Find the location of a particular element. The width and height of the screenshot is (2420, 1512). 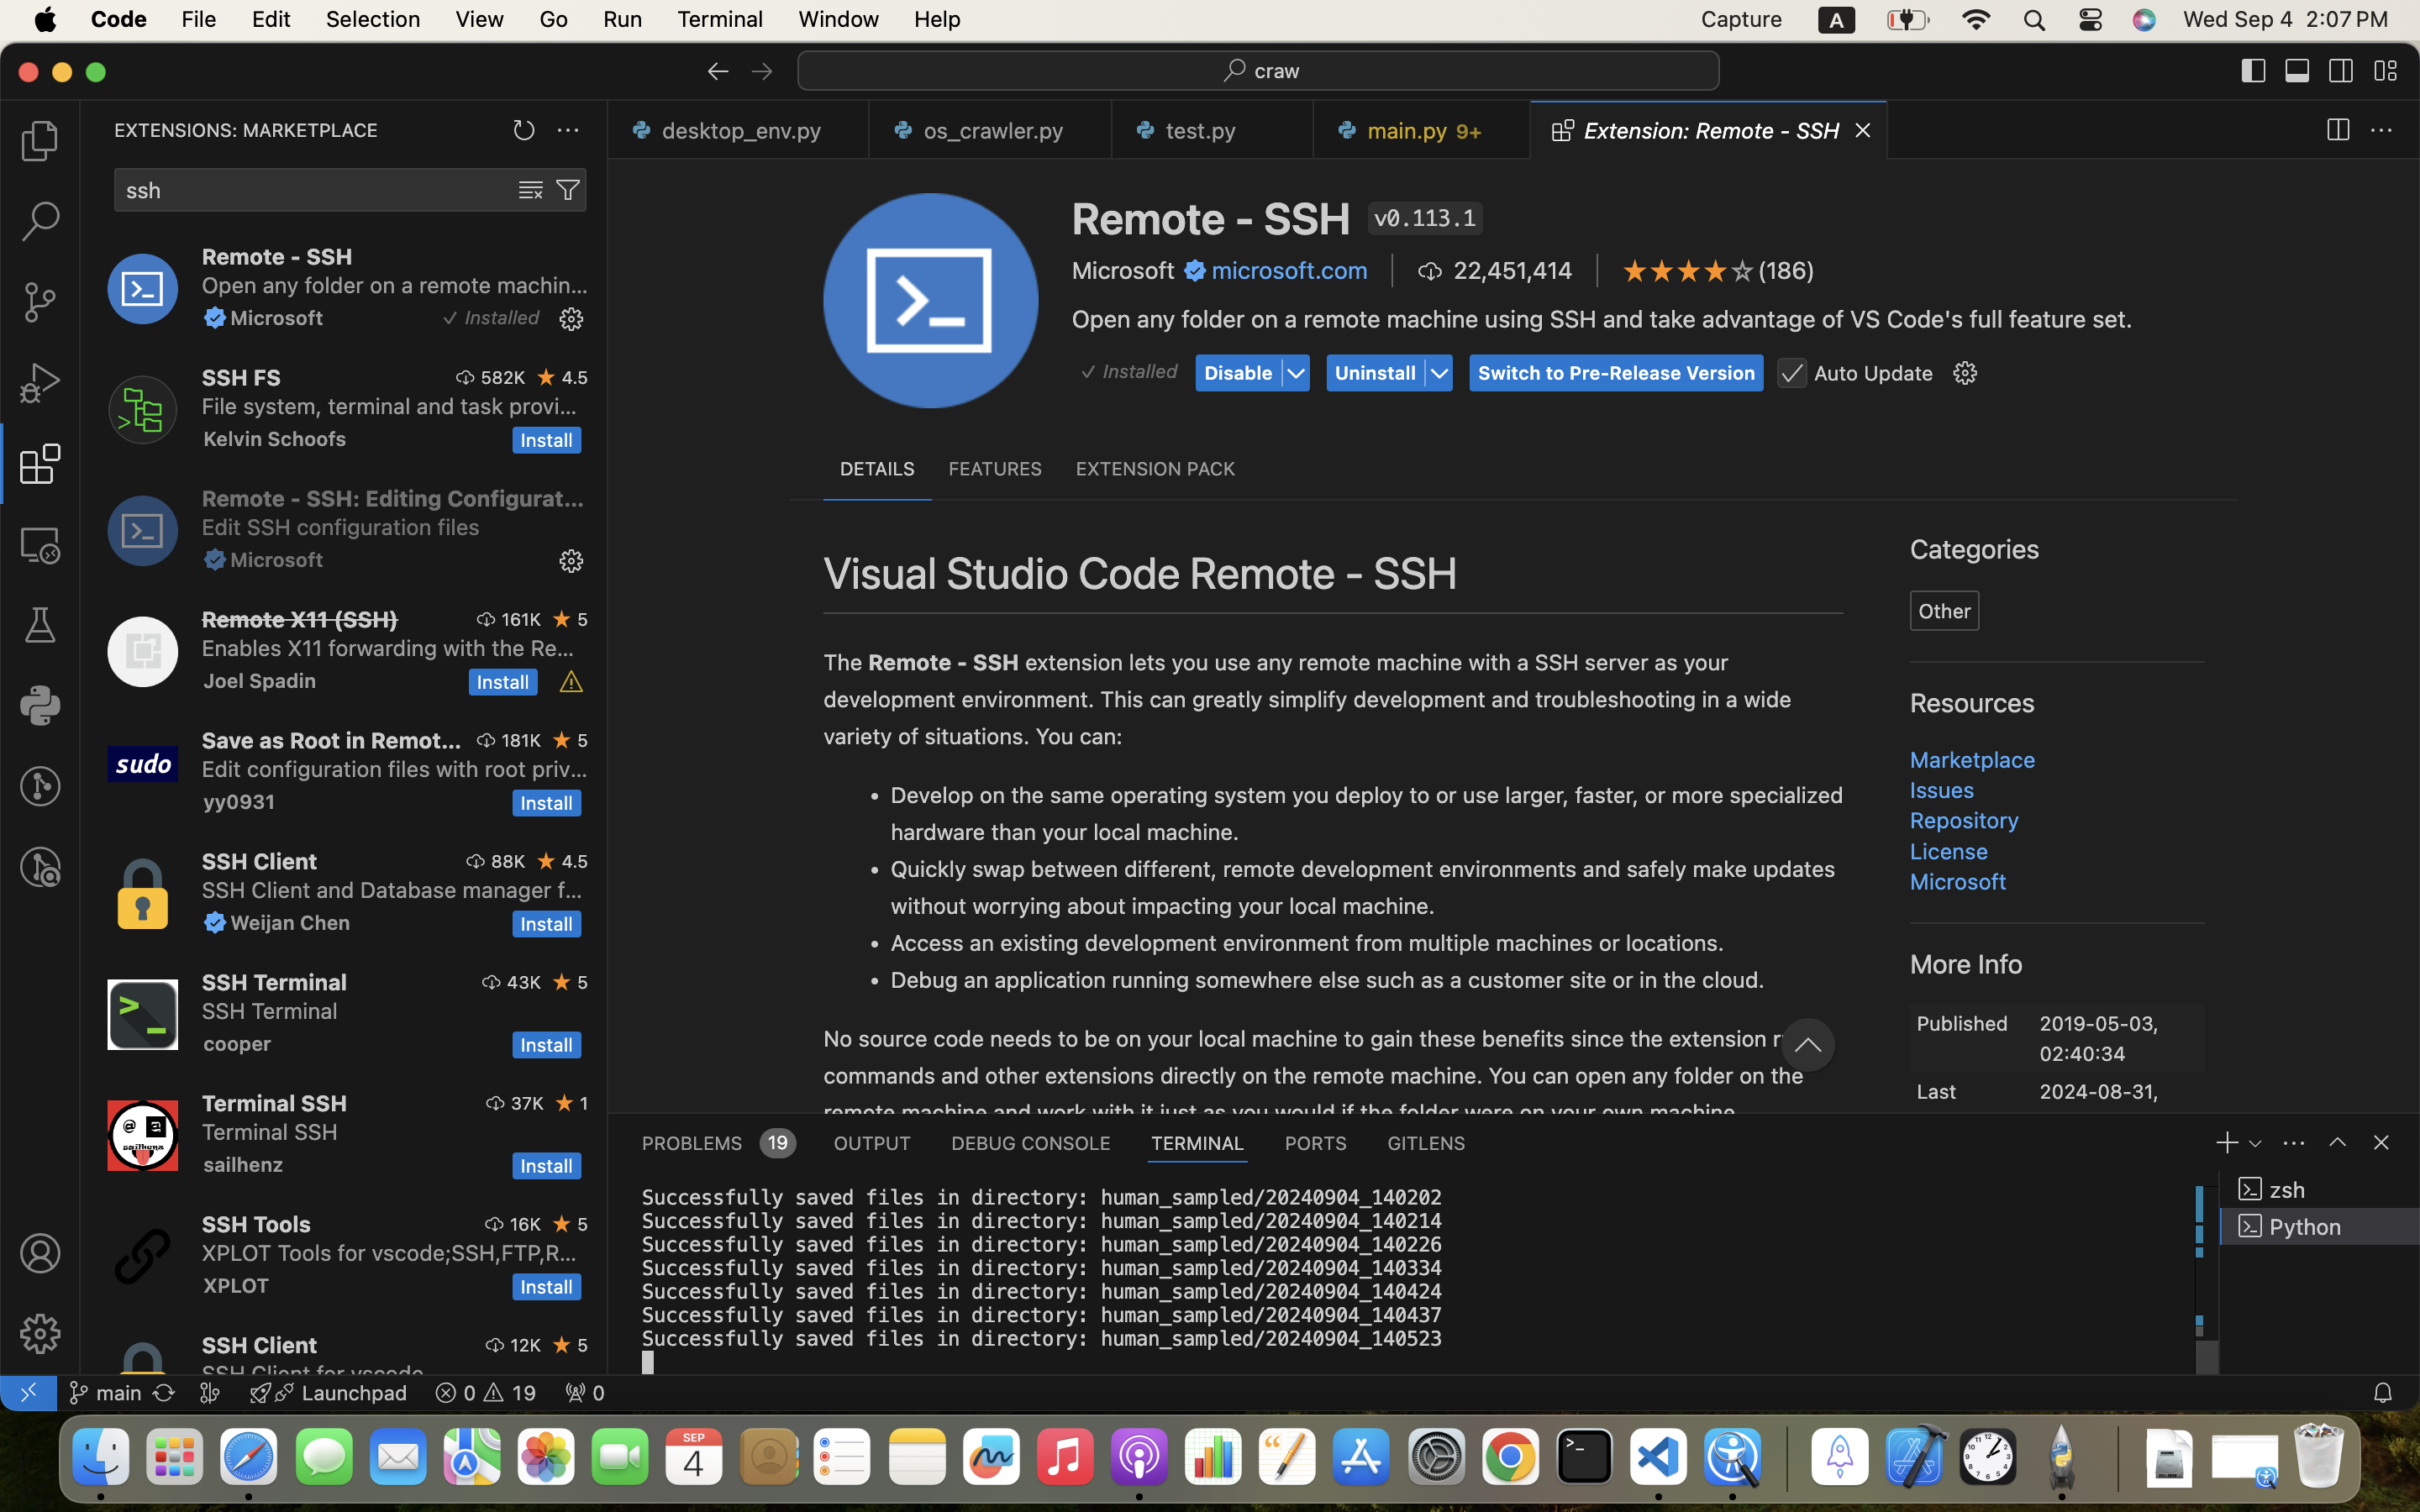

1  is located at coordinates (40, 464).